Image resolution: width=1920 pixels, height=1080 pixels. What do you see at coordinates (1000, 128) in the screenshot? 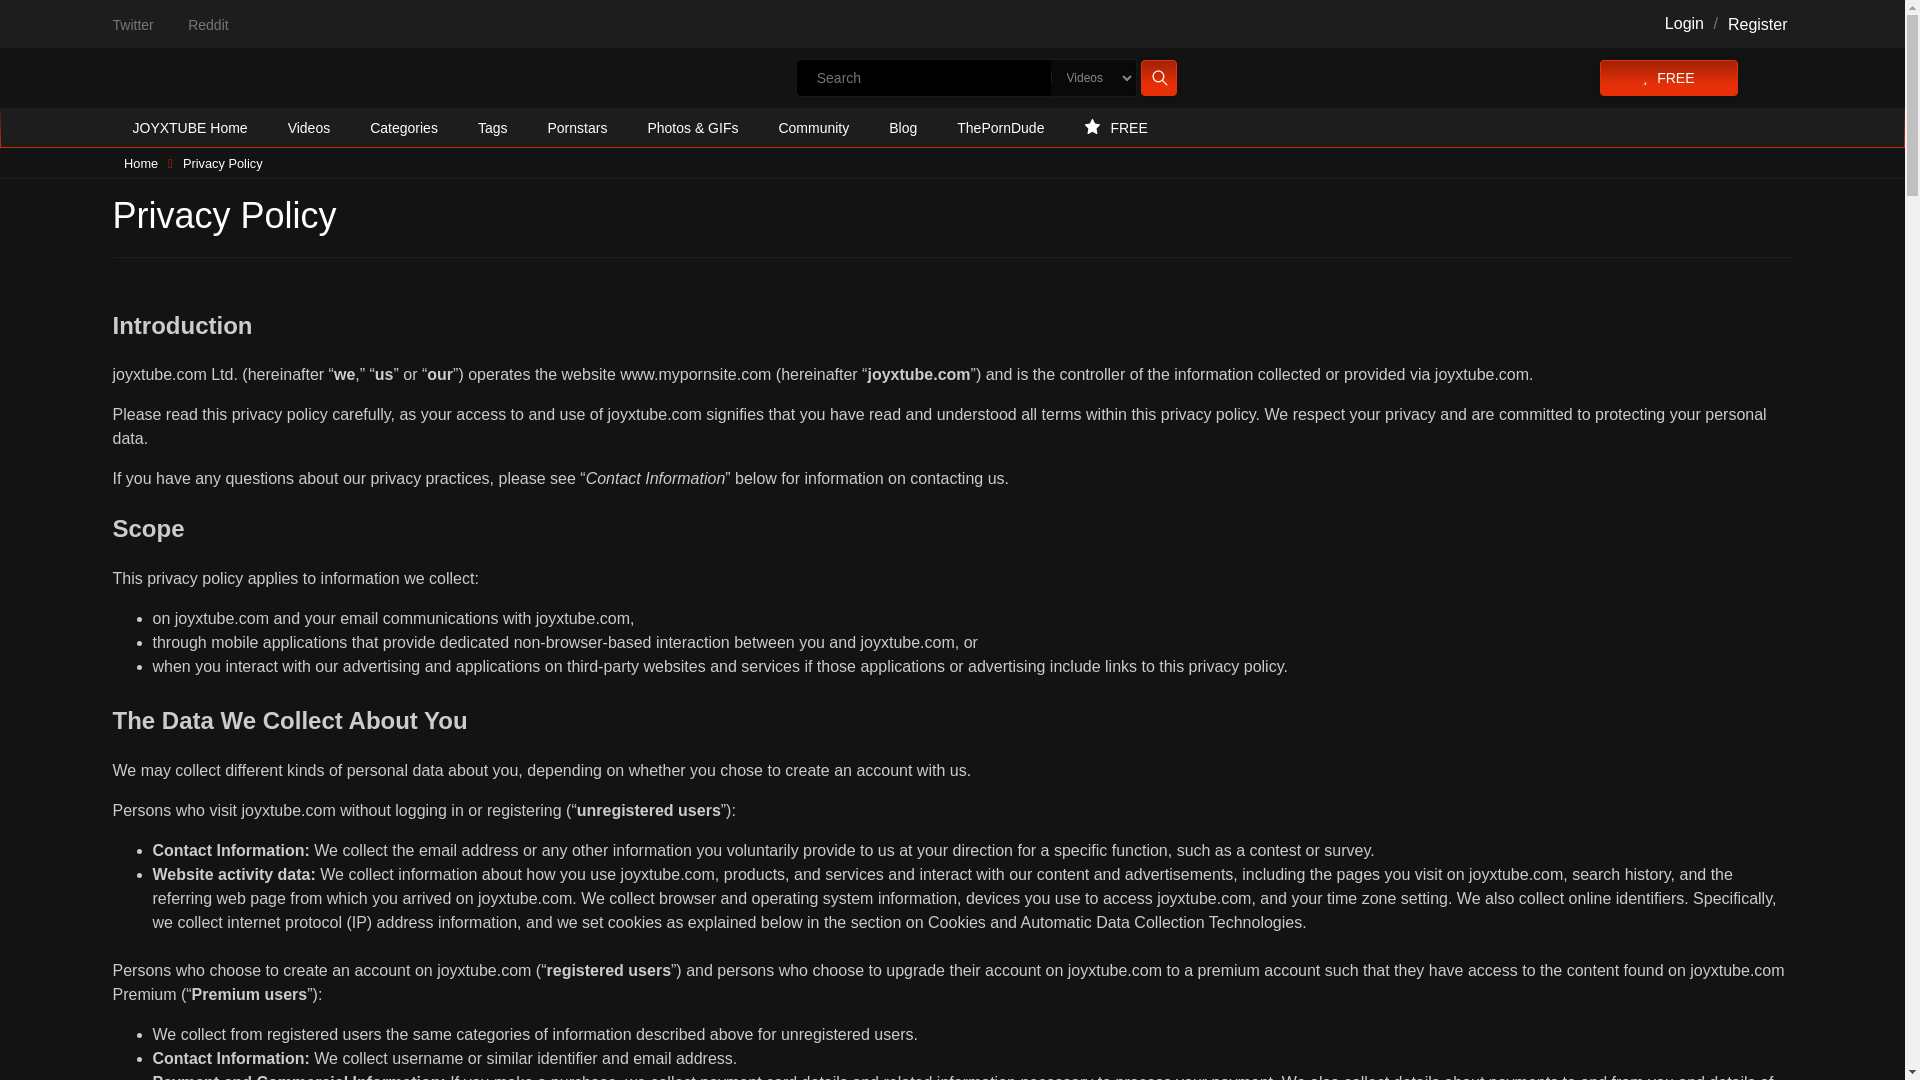
I see `ThePornDude` at bounding box center [1000, 128].